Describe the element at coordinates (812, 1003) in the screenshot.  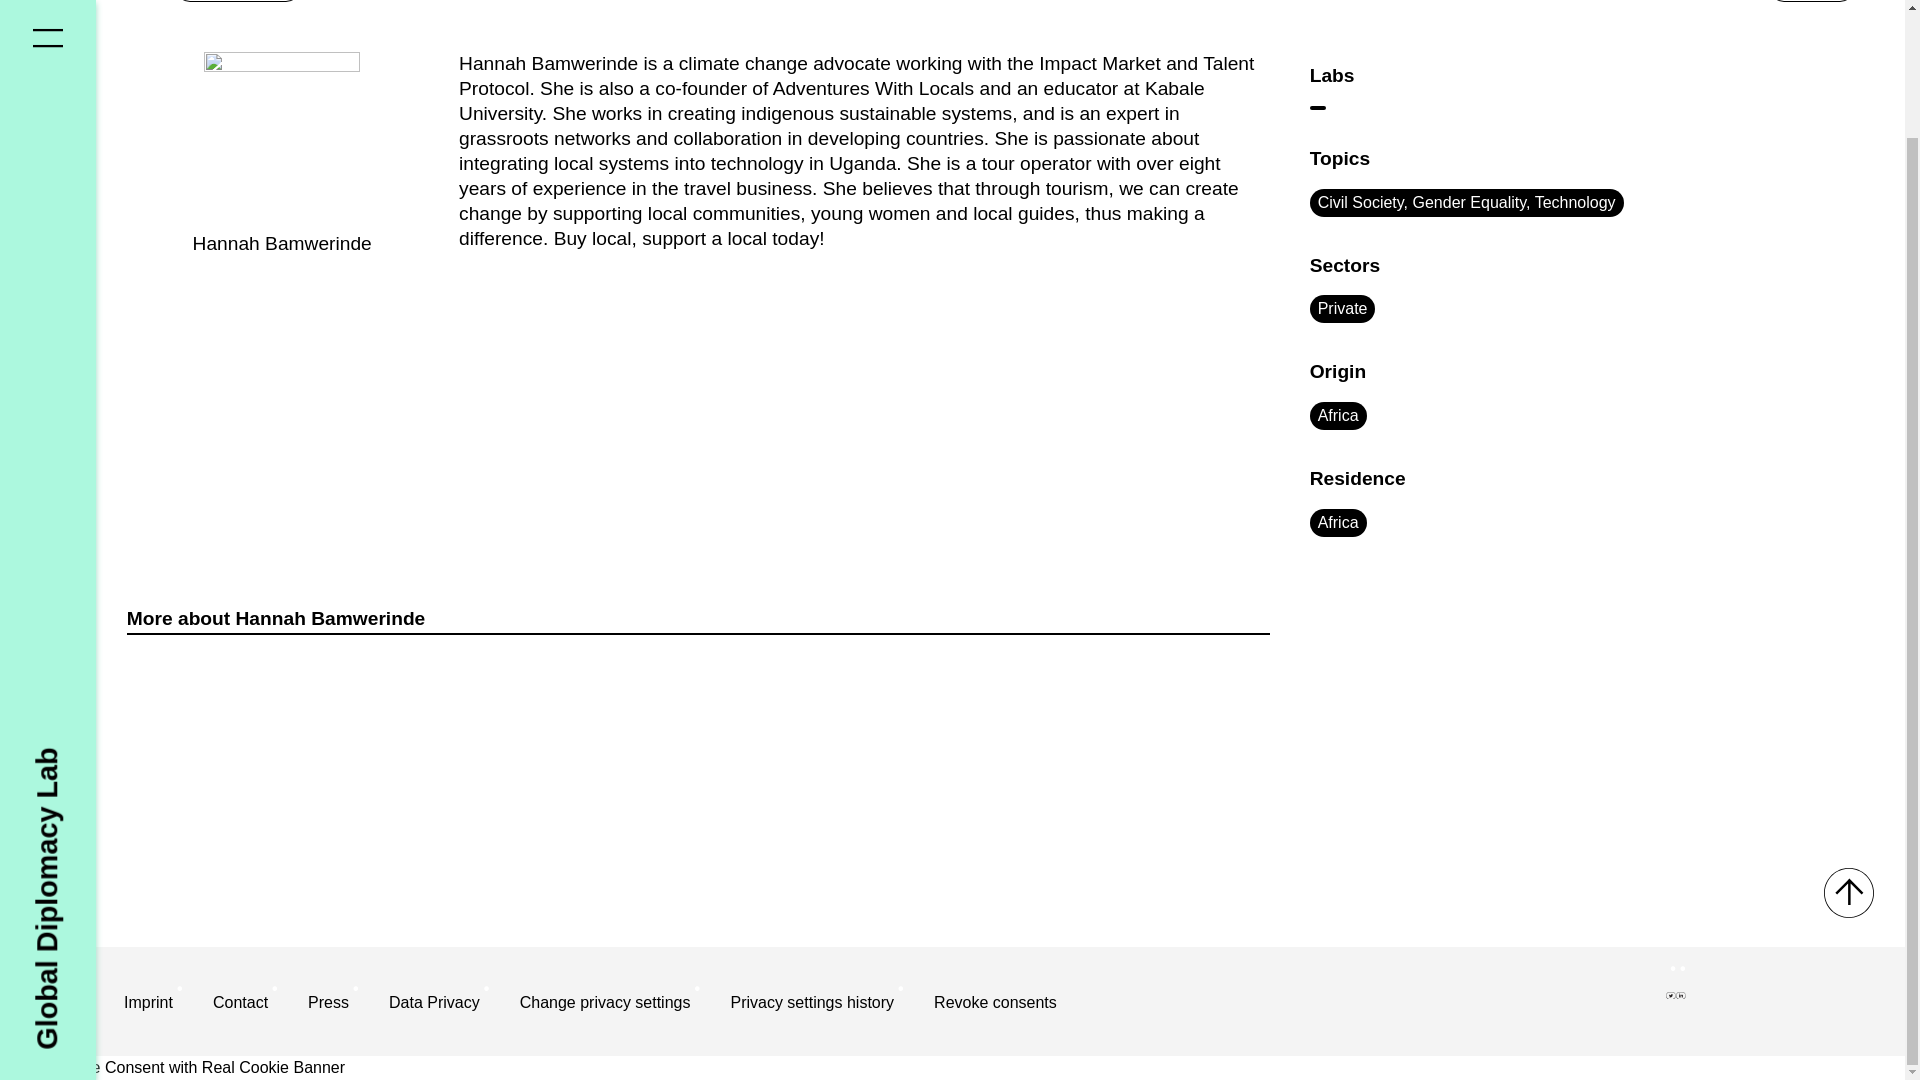
I see `Privacy settings history` at that location.